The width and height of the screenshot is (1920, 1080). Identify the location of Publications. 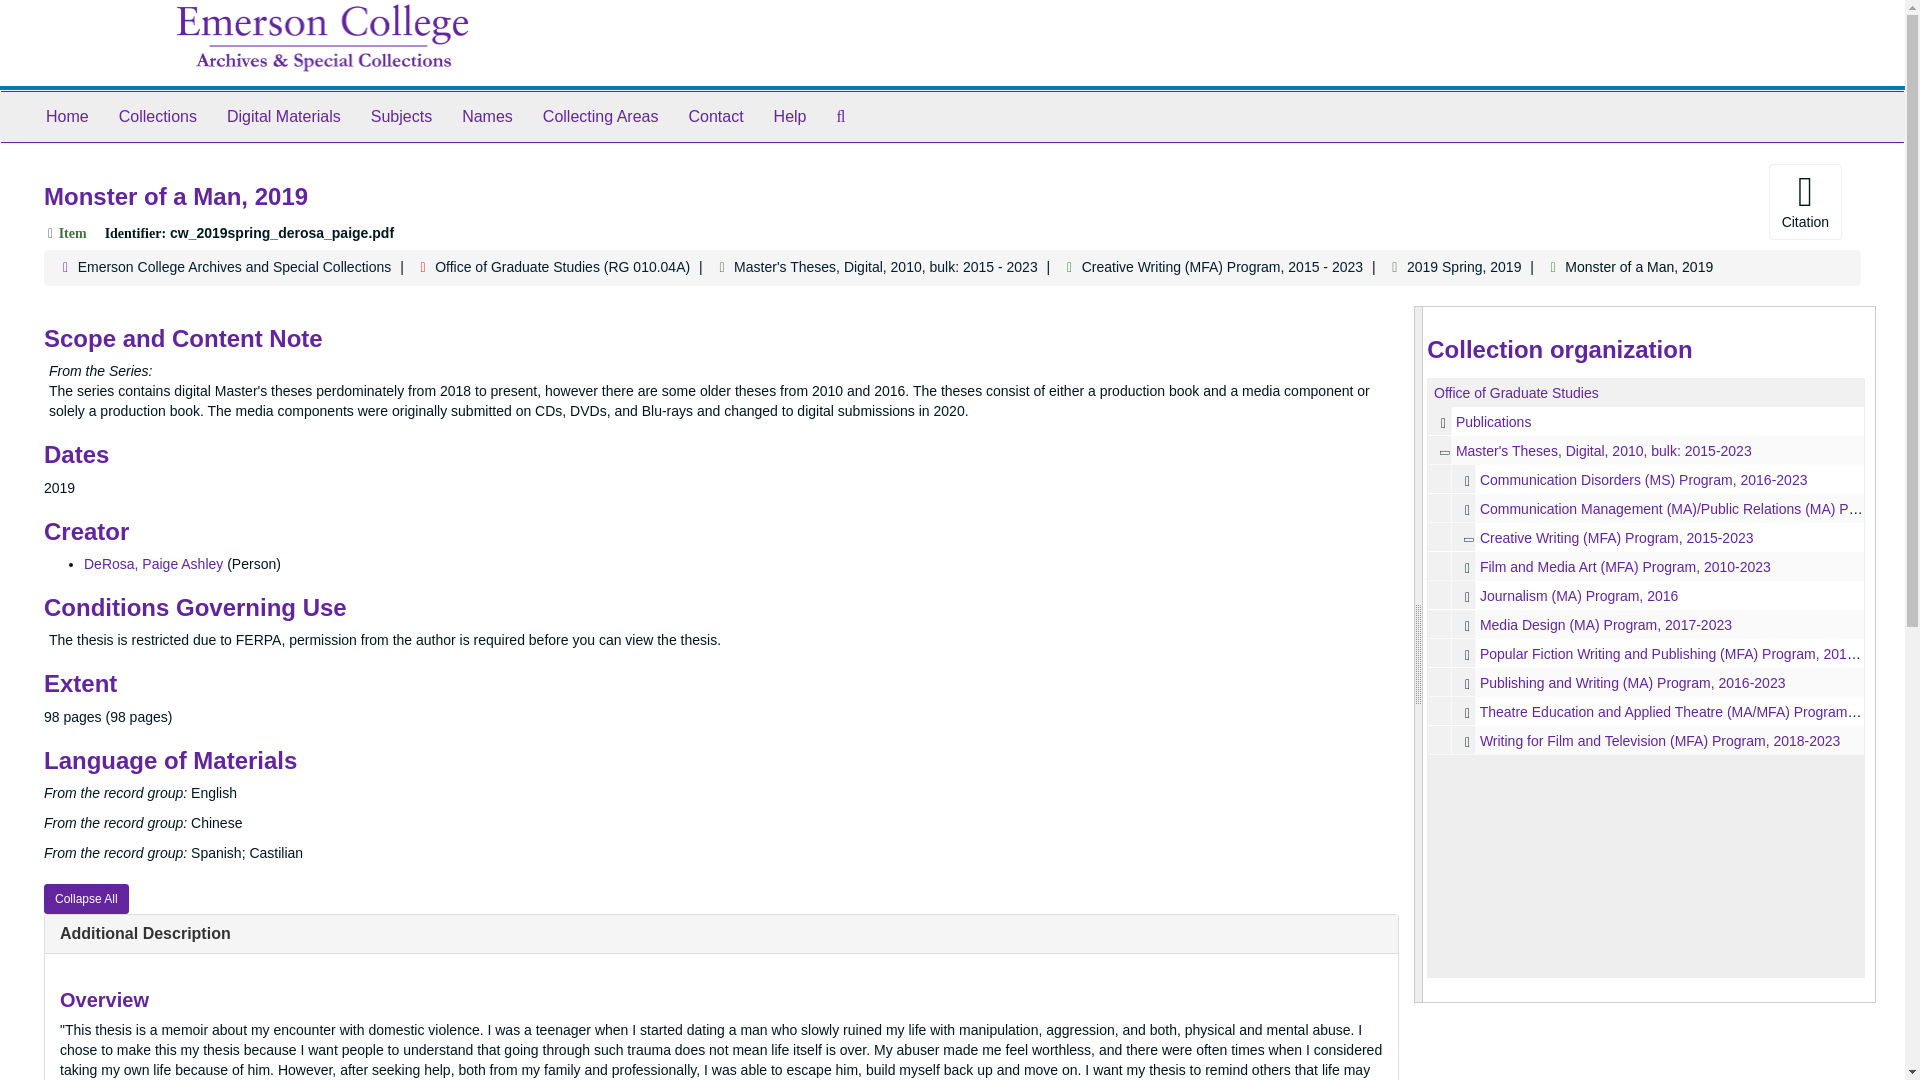
(1494, 421).